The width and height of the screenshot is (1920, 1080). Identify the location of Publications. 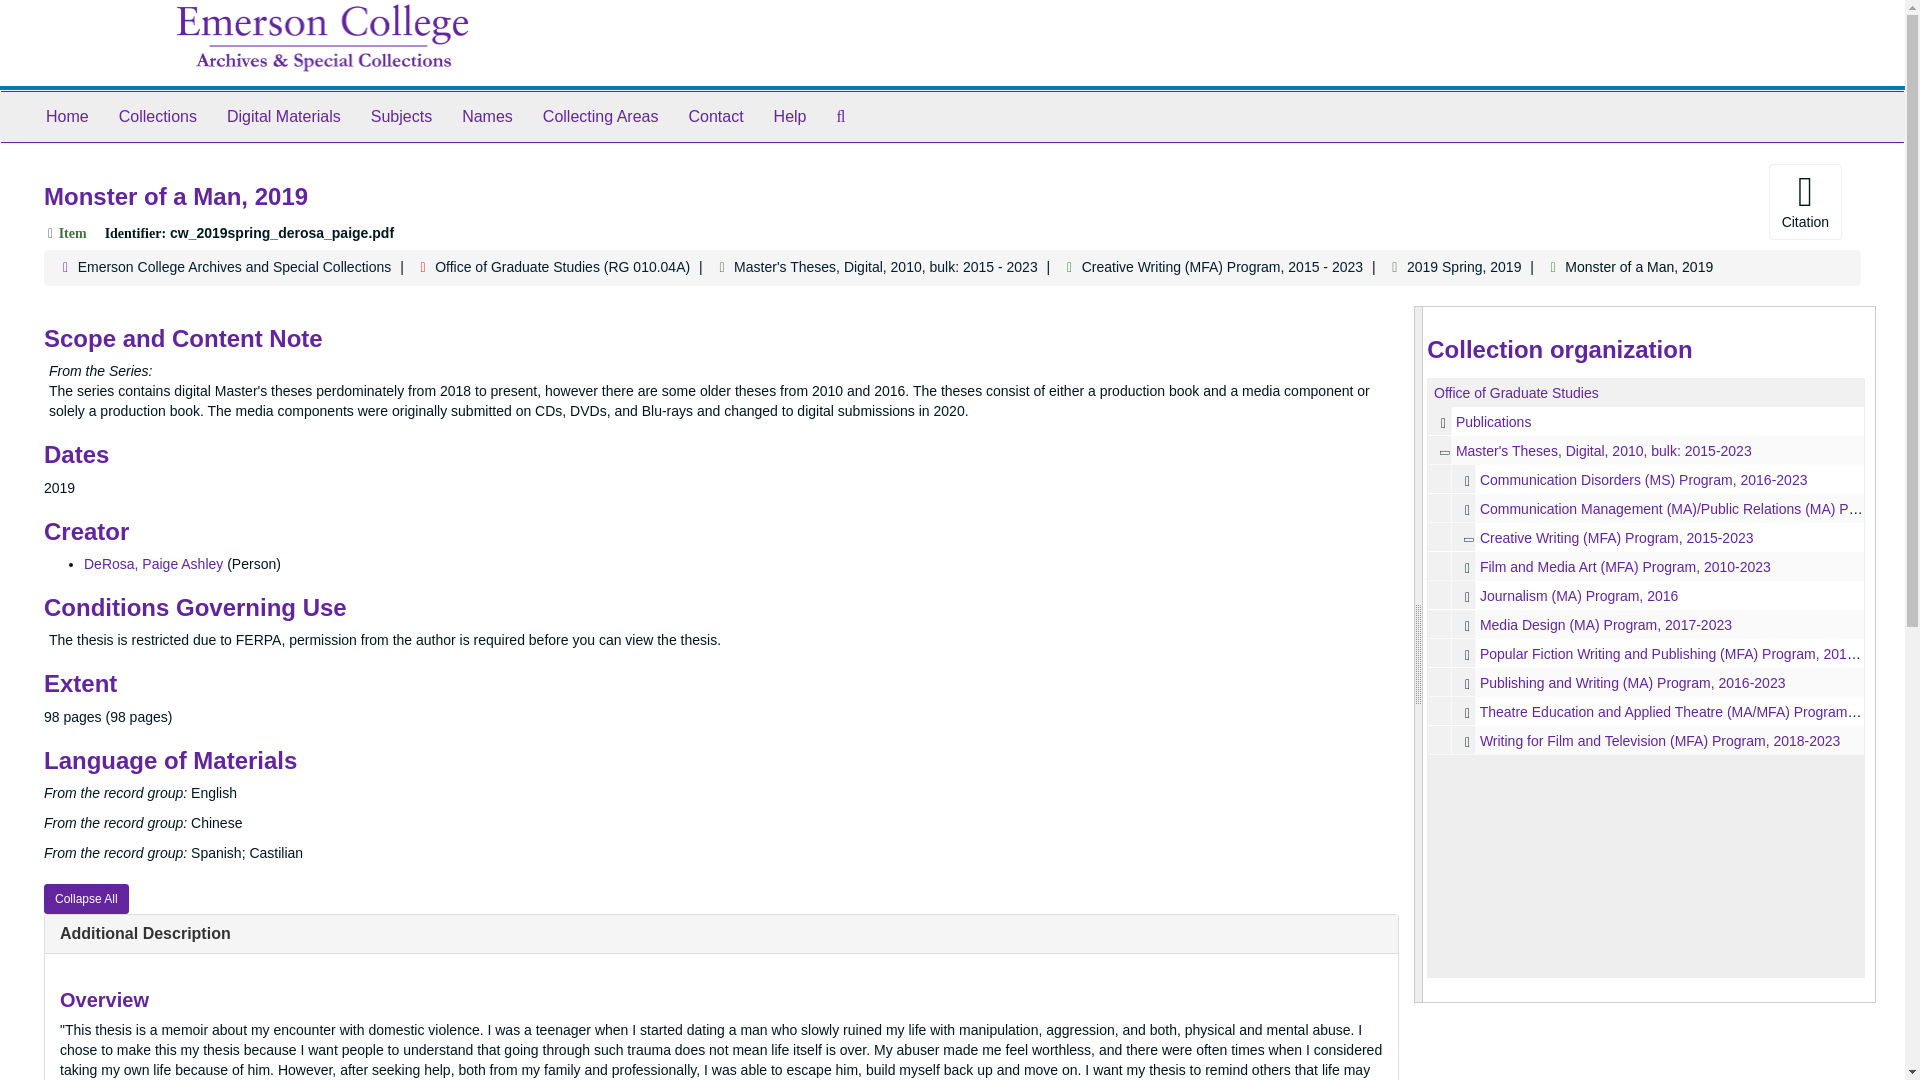
(1494, 421).